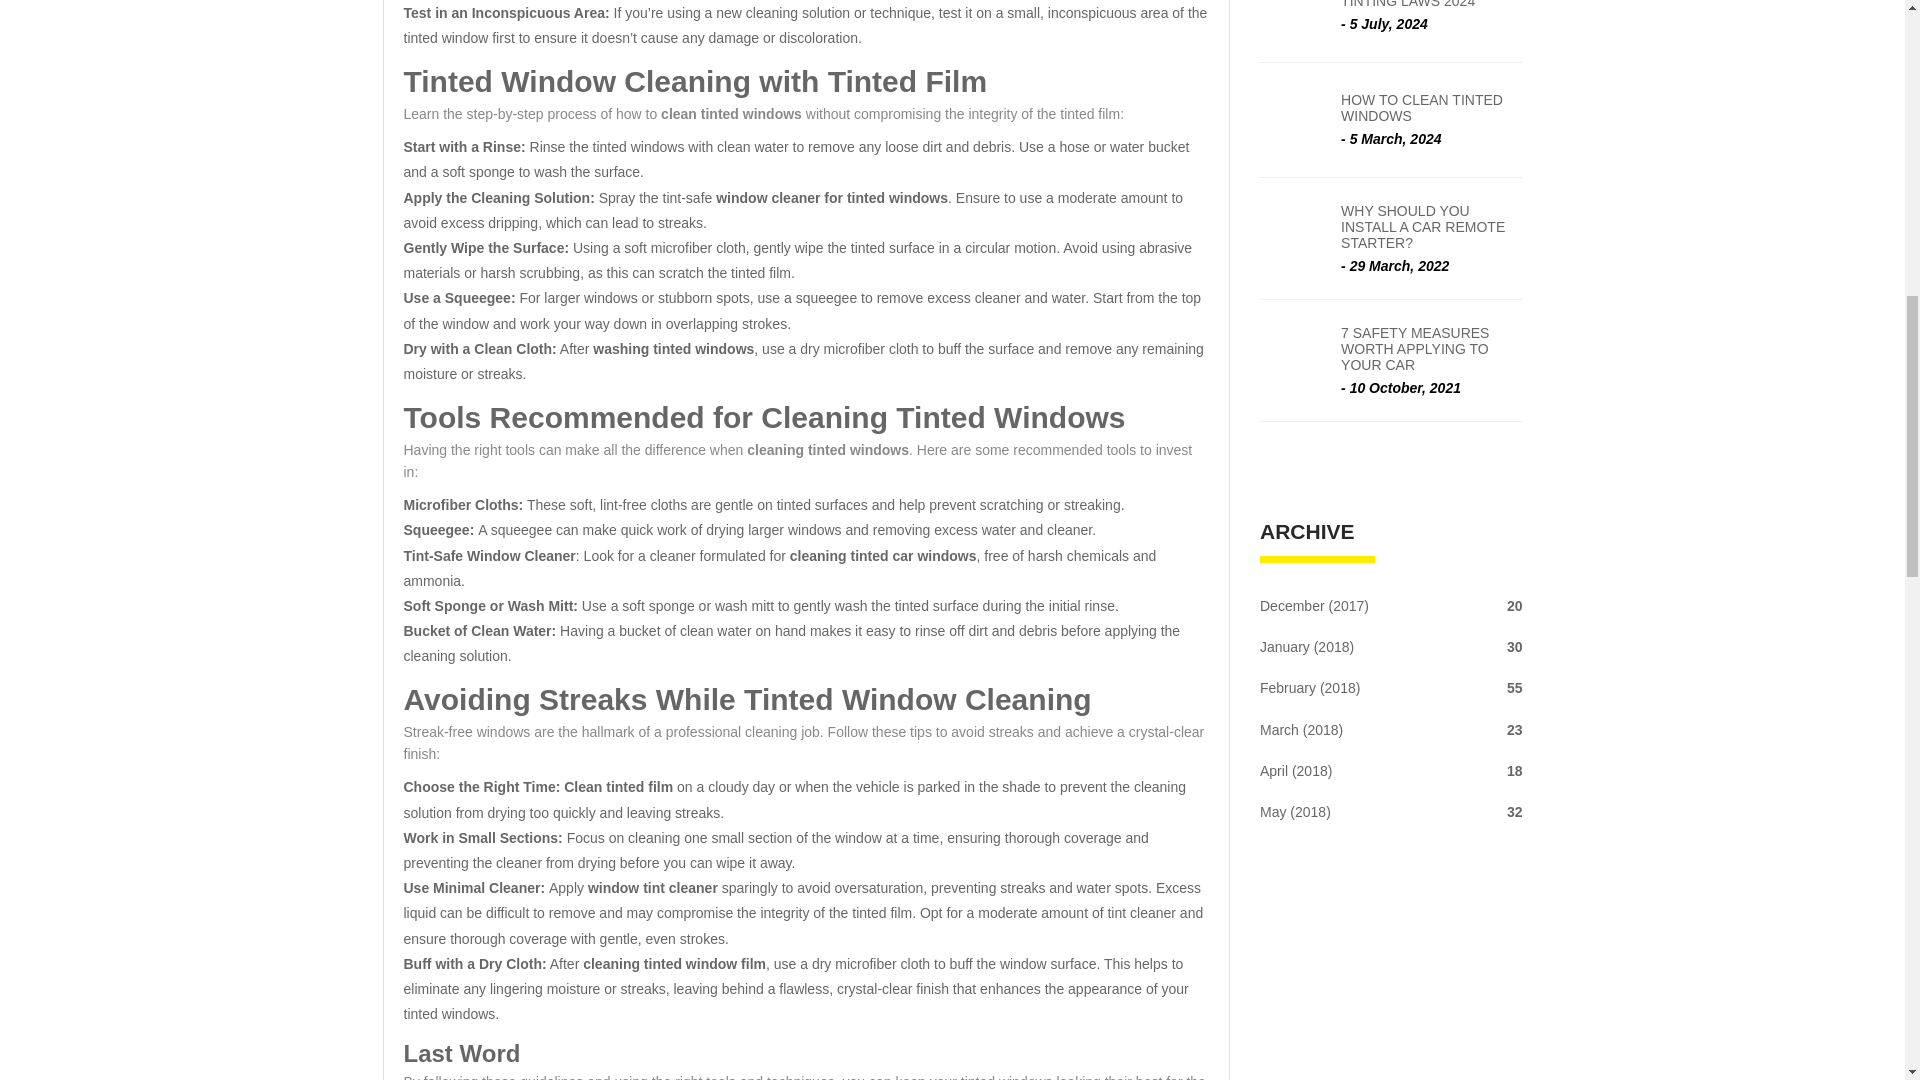 The image size is (1920, 1080). What do you see at coordinates (1431, 4) in the screenshot?
I see `VIRGINIA WINDOW TINTING LAWS 2024` at bounding box center [1431, 4].